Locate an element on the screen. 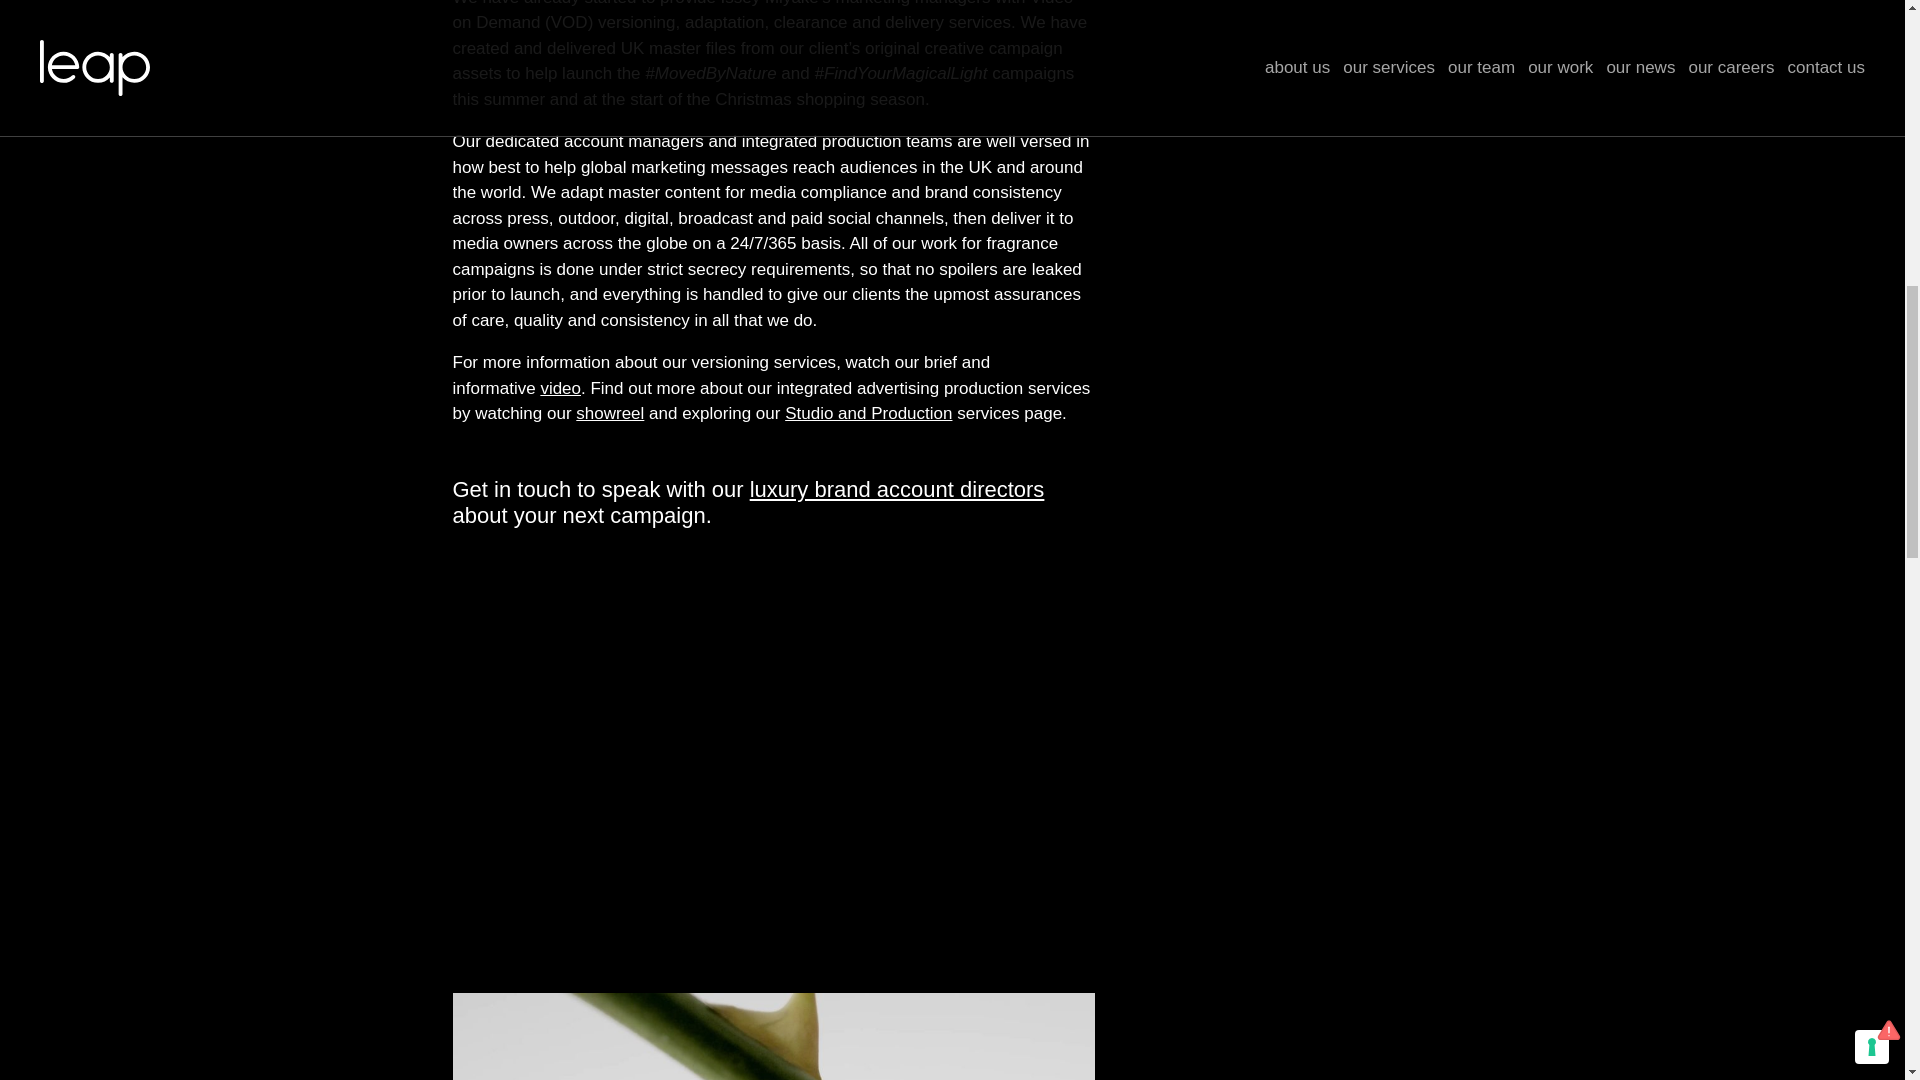 Image resolution: width=1920 pixels, height=1080 pixels. video is located at coordinates (560, 388).